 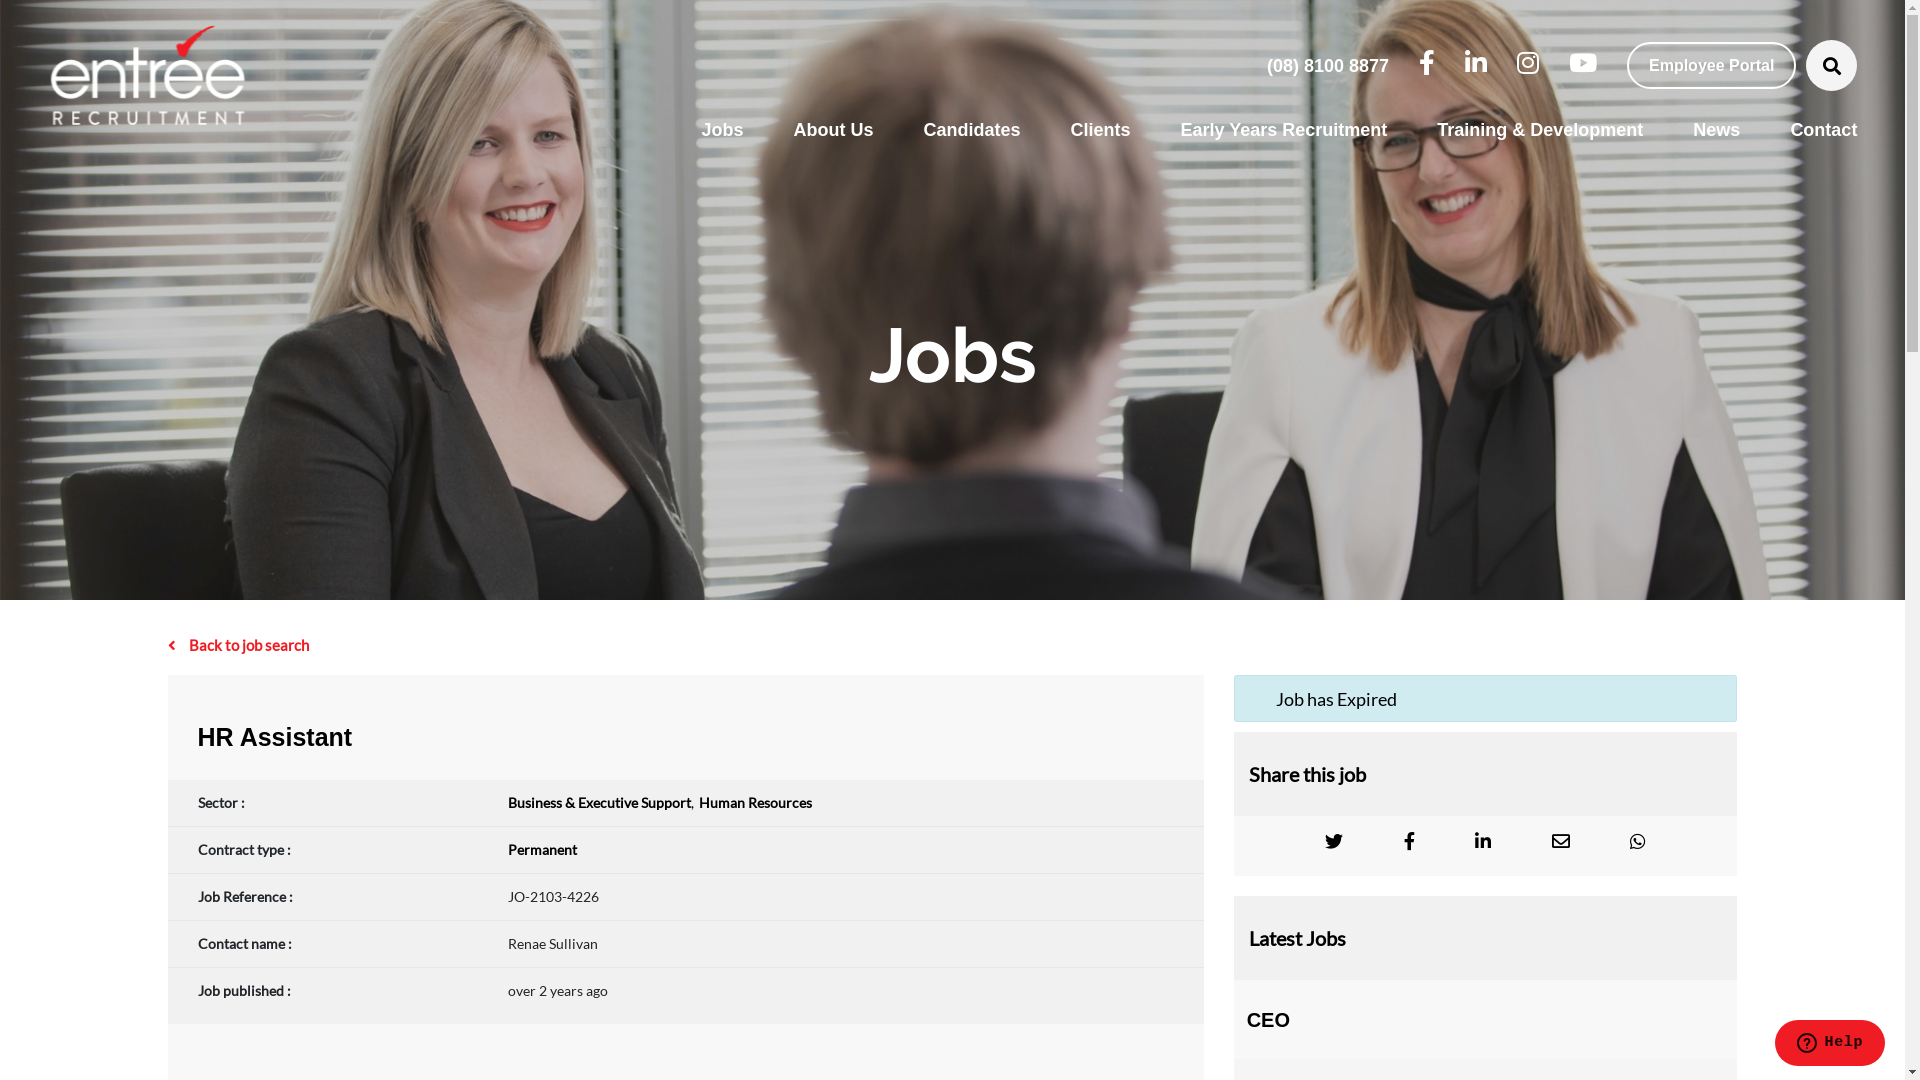 What do you see at coordinates (1716, 130) in the screenshot?
I see `News` at bounding box center [1716, 130].